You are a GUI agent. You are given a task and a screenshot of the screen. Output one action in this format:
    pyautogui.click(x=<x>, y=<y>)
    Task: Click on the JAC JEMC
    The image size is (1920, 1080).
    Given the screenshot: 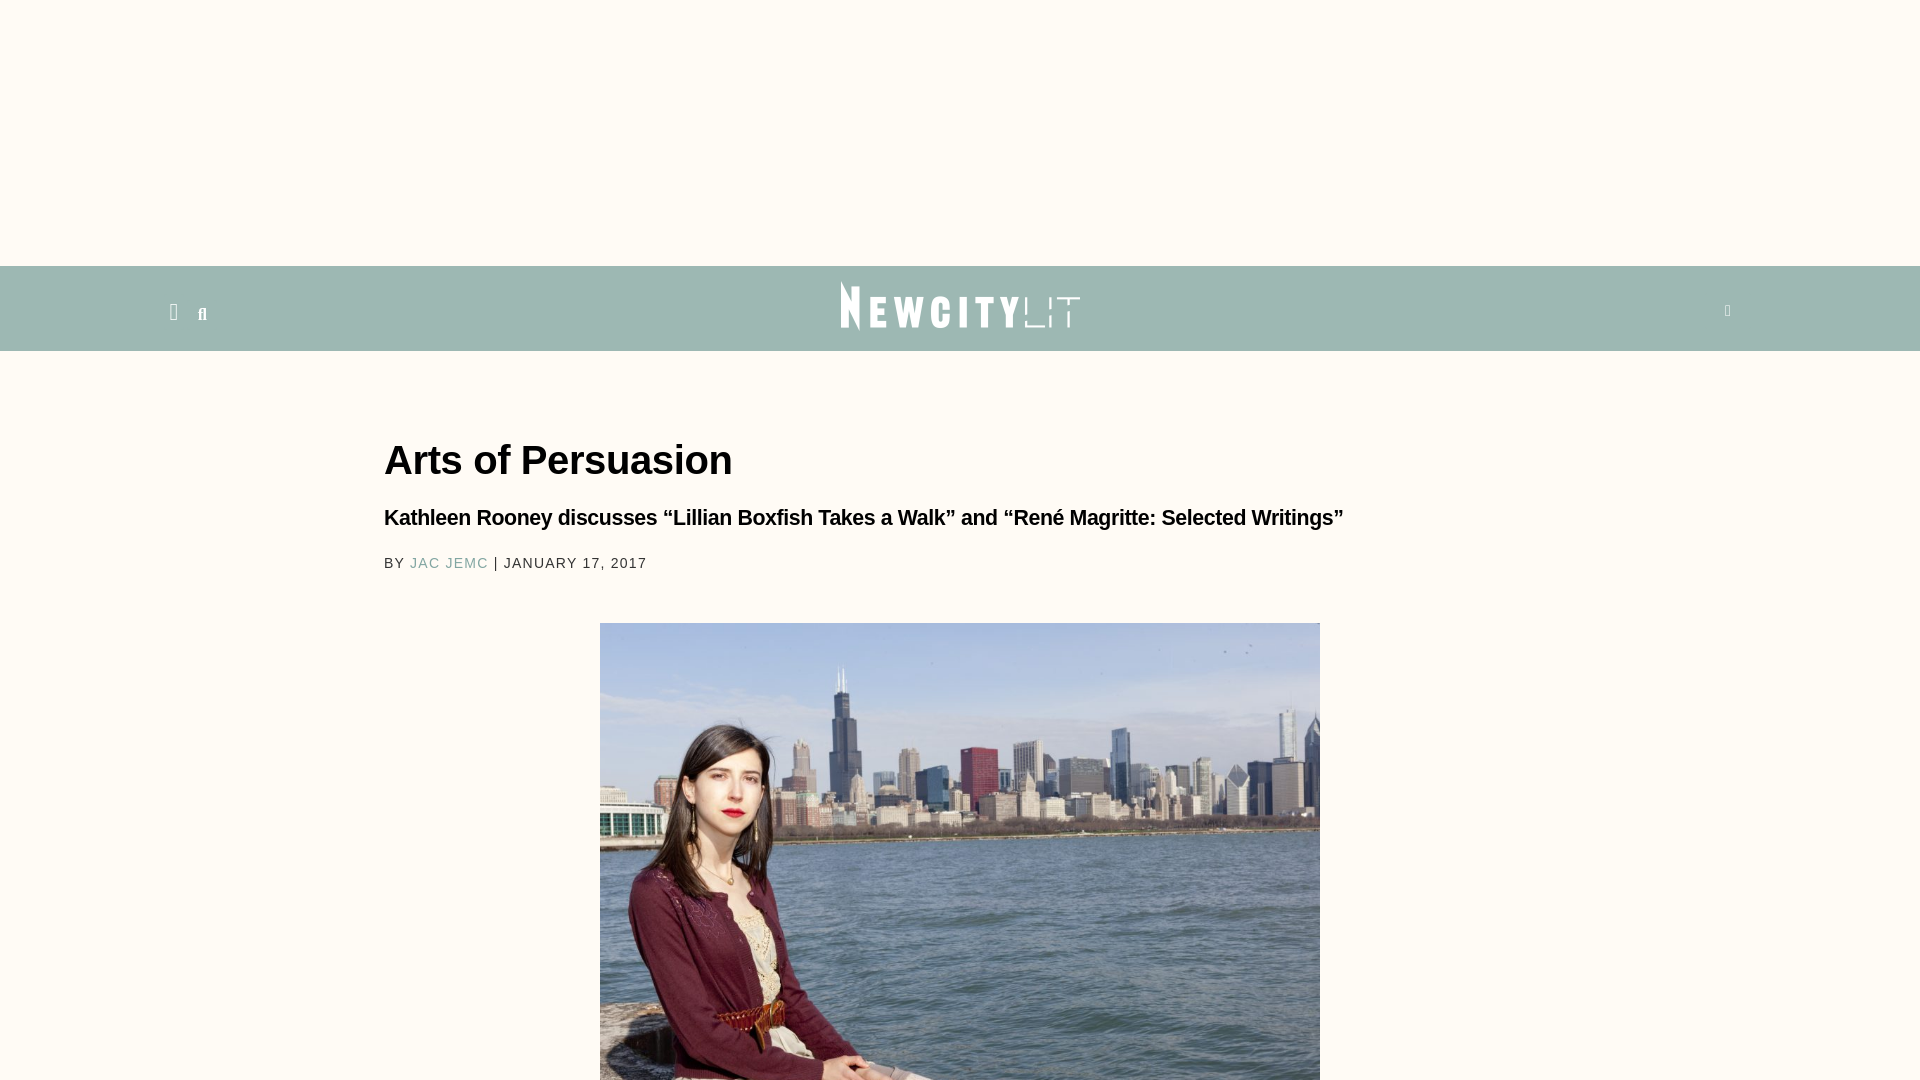 What is the action you would take?
    pyautogui.click(x=448, y=563)
    